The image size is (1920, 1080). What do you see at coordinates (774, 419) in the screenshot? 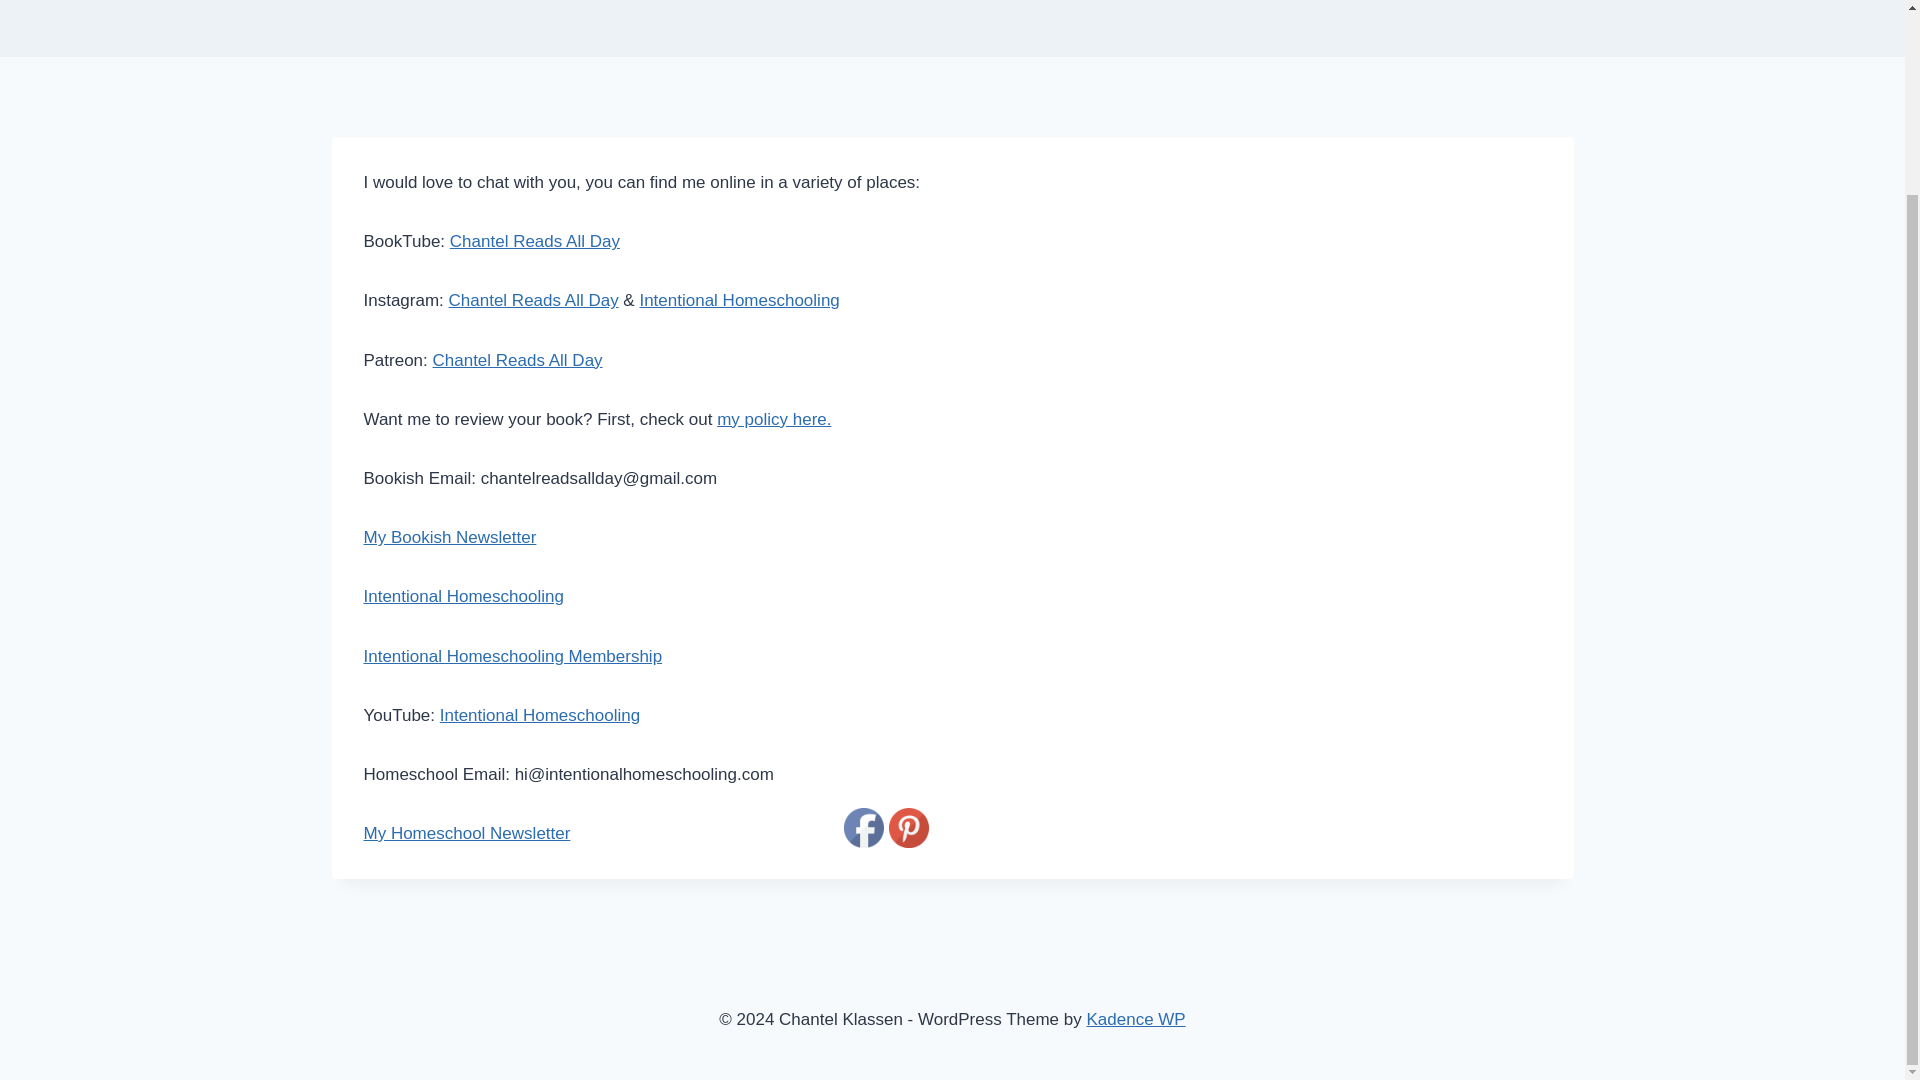
I see `my policy here.` at bounding box center [774, 419].